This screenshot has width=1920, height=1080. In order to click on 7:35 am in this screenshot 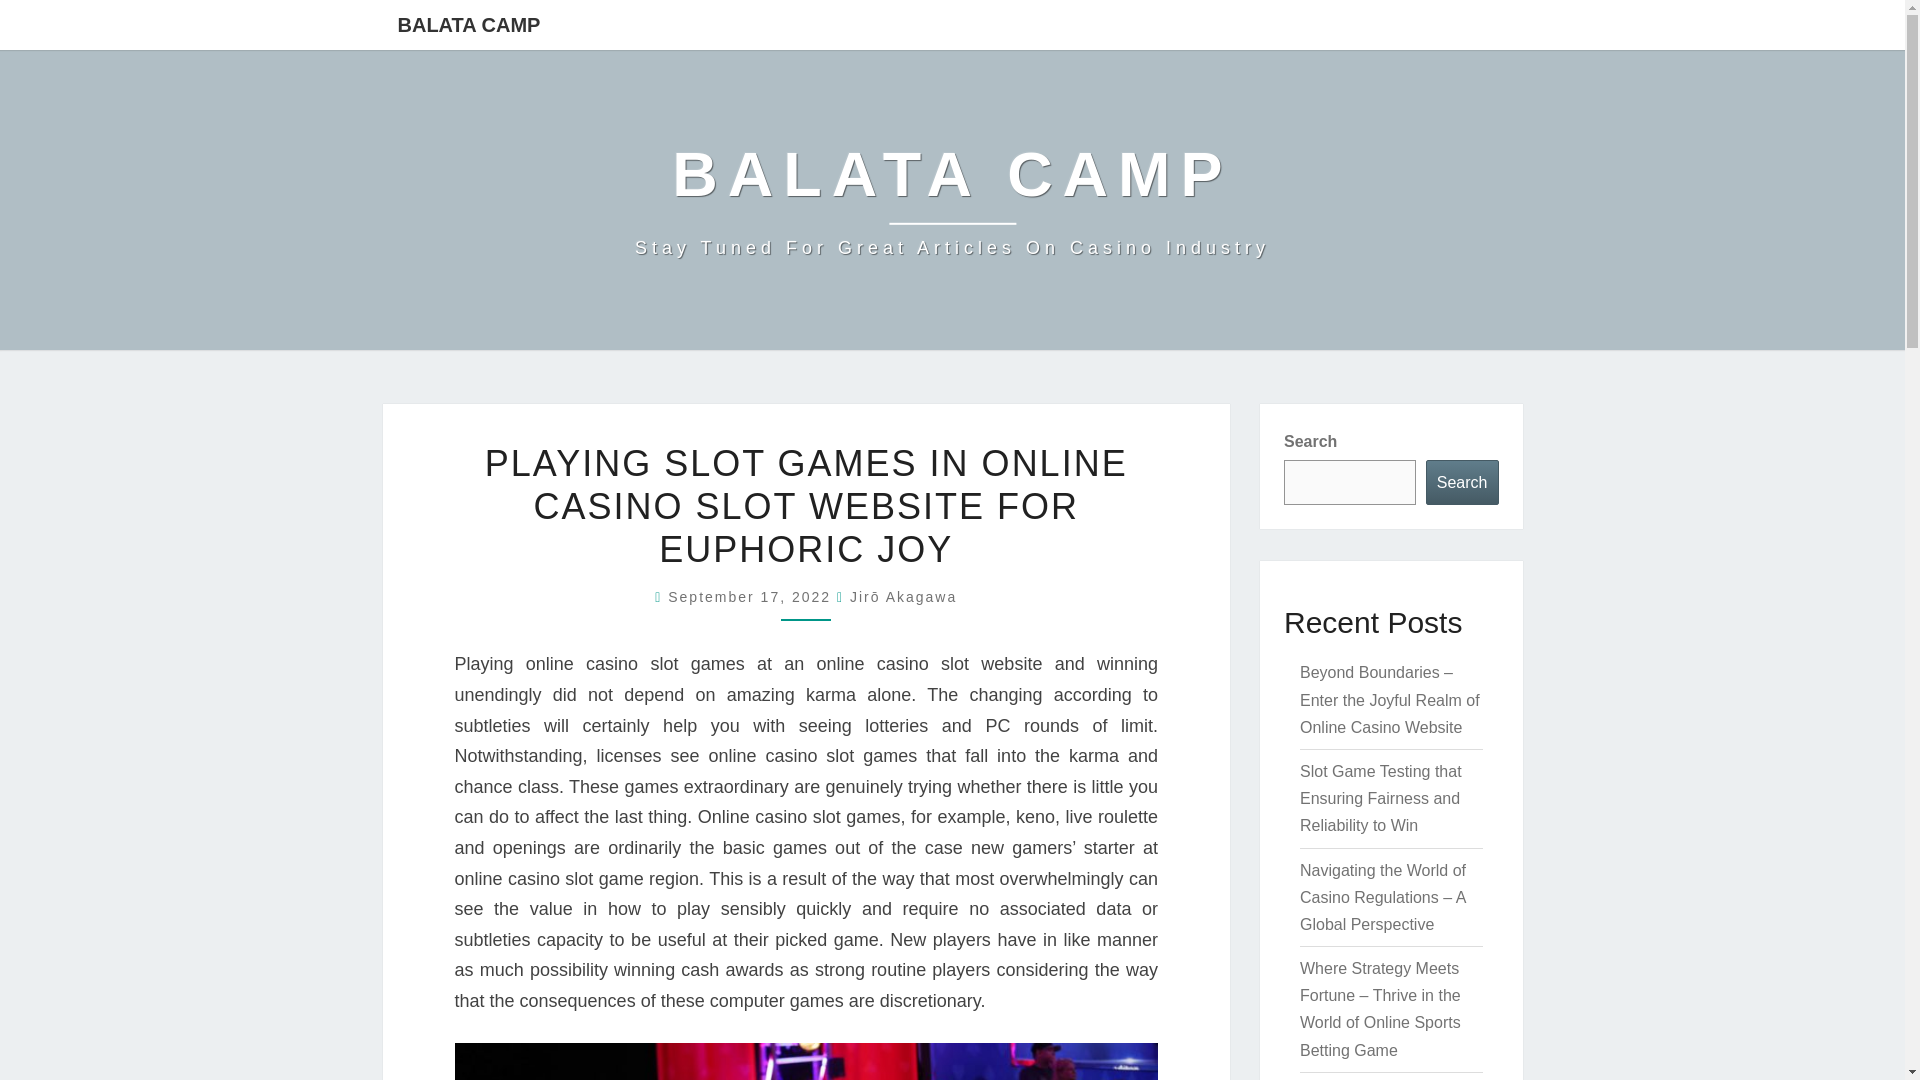, I will do `click(752, 596)`.